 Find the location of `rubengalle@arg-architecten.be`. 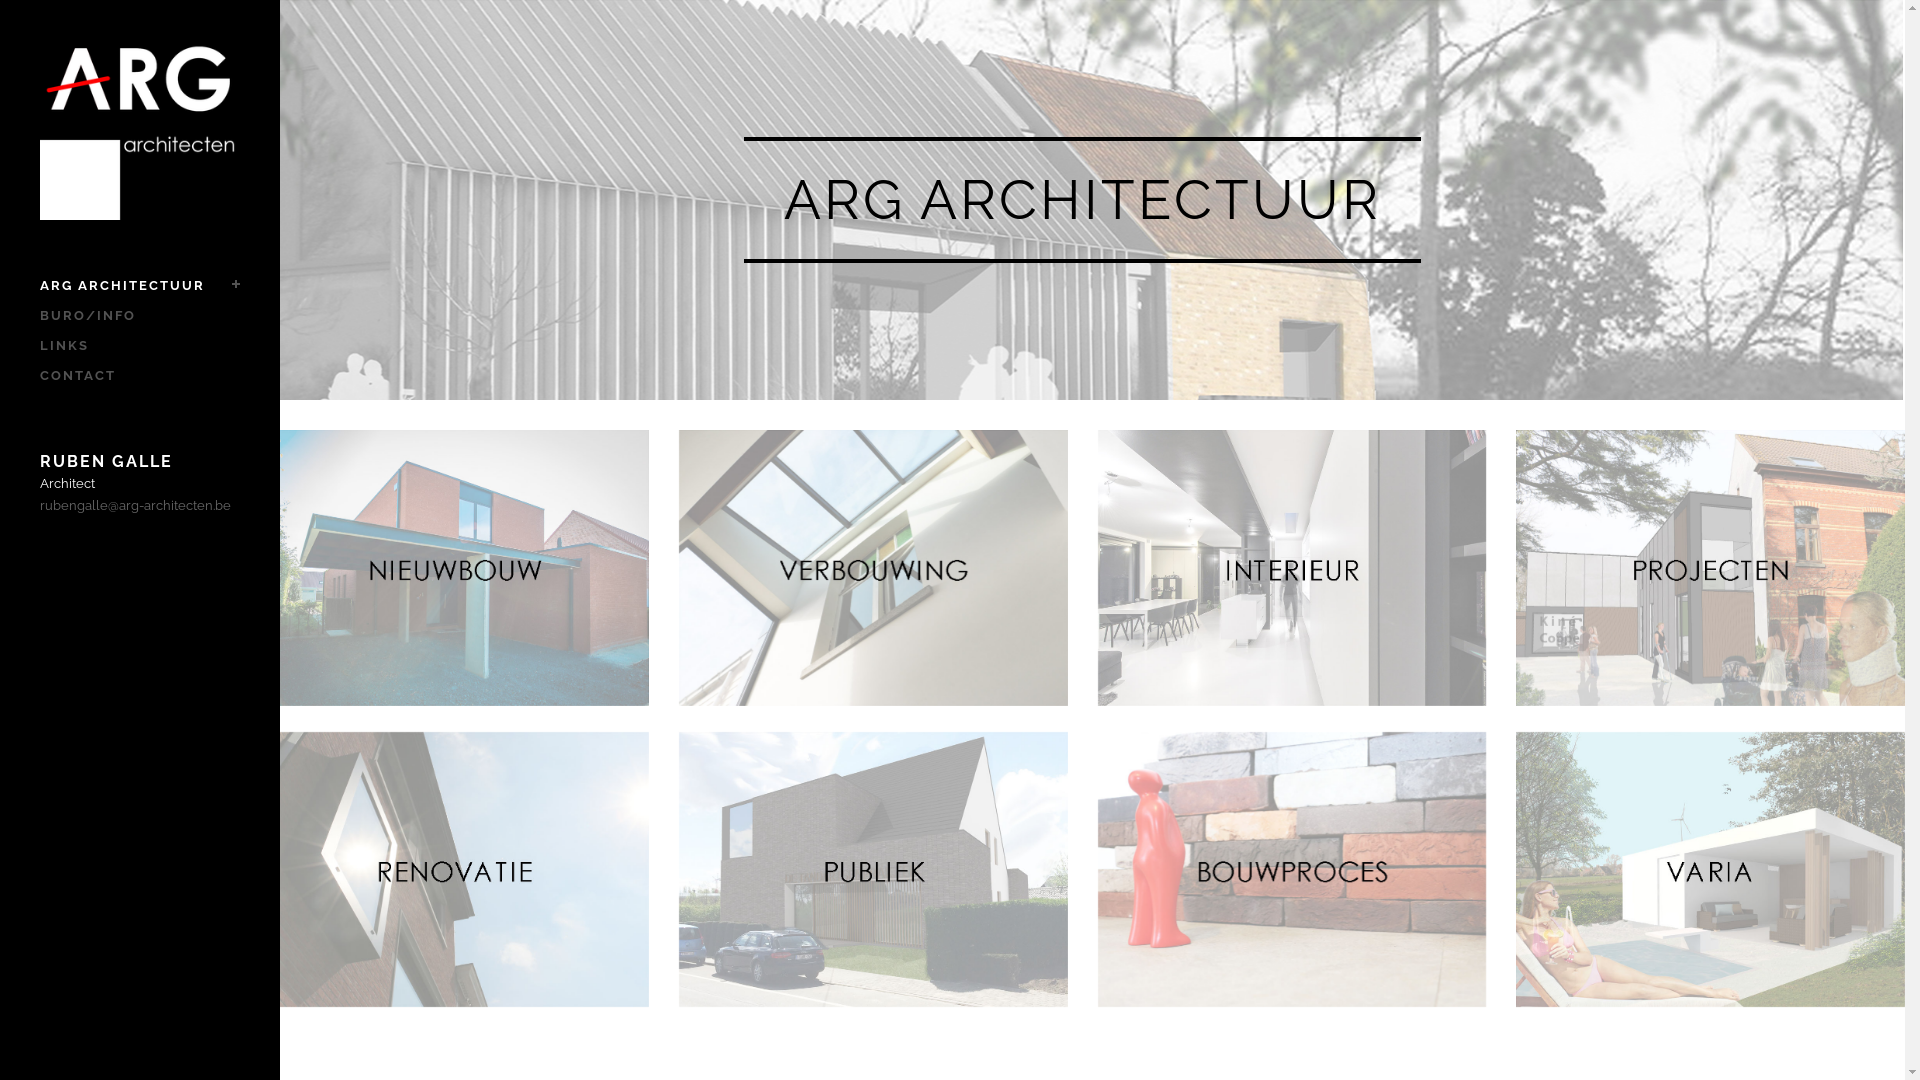

rubengalle@arg-architecten.be is located at coordinates (136, 506).